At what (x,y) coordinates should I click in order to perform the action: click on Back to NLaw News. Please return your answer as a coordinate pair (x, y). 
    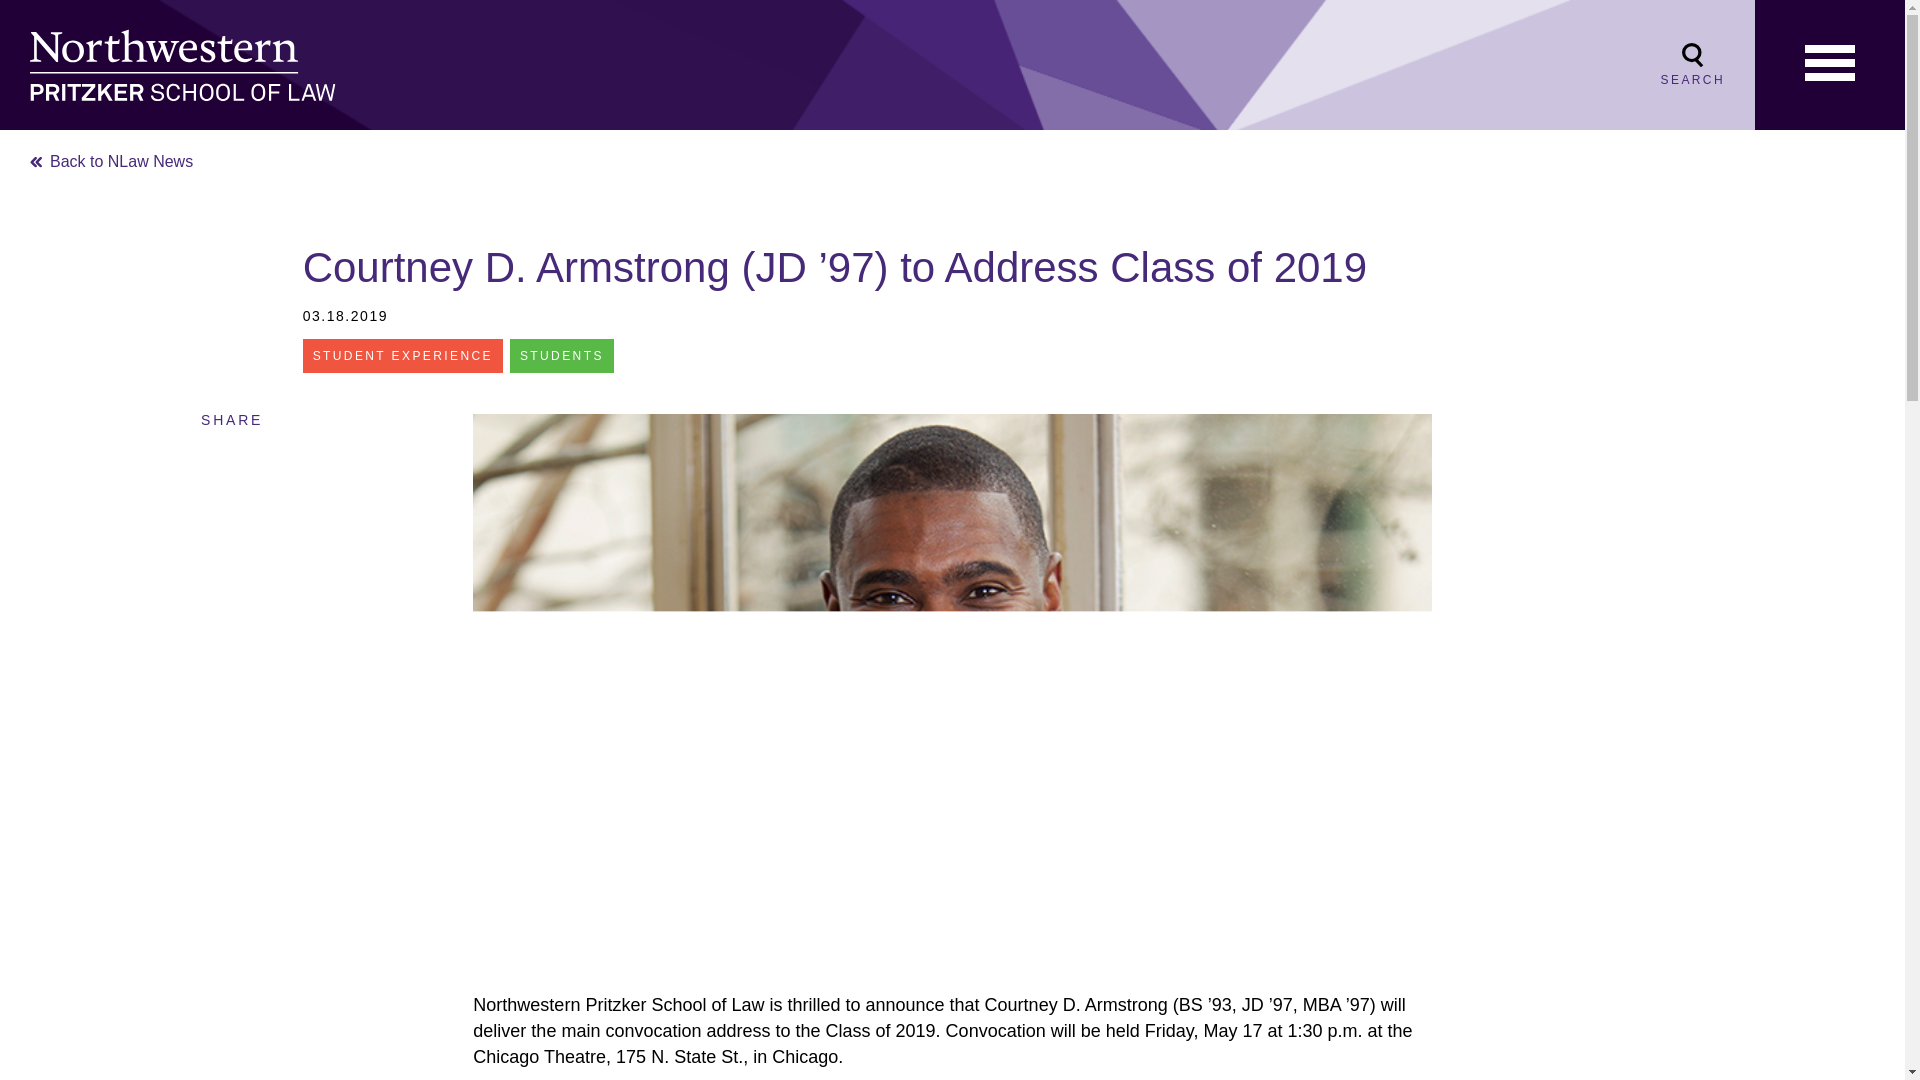
    Looking at the image, I should click on (112, 161).